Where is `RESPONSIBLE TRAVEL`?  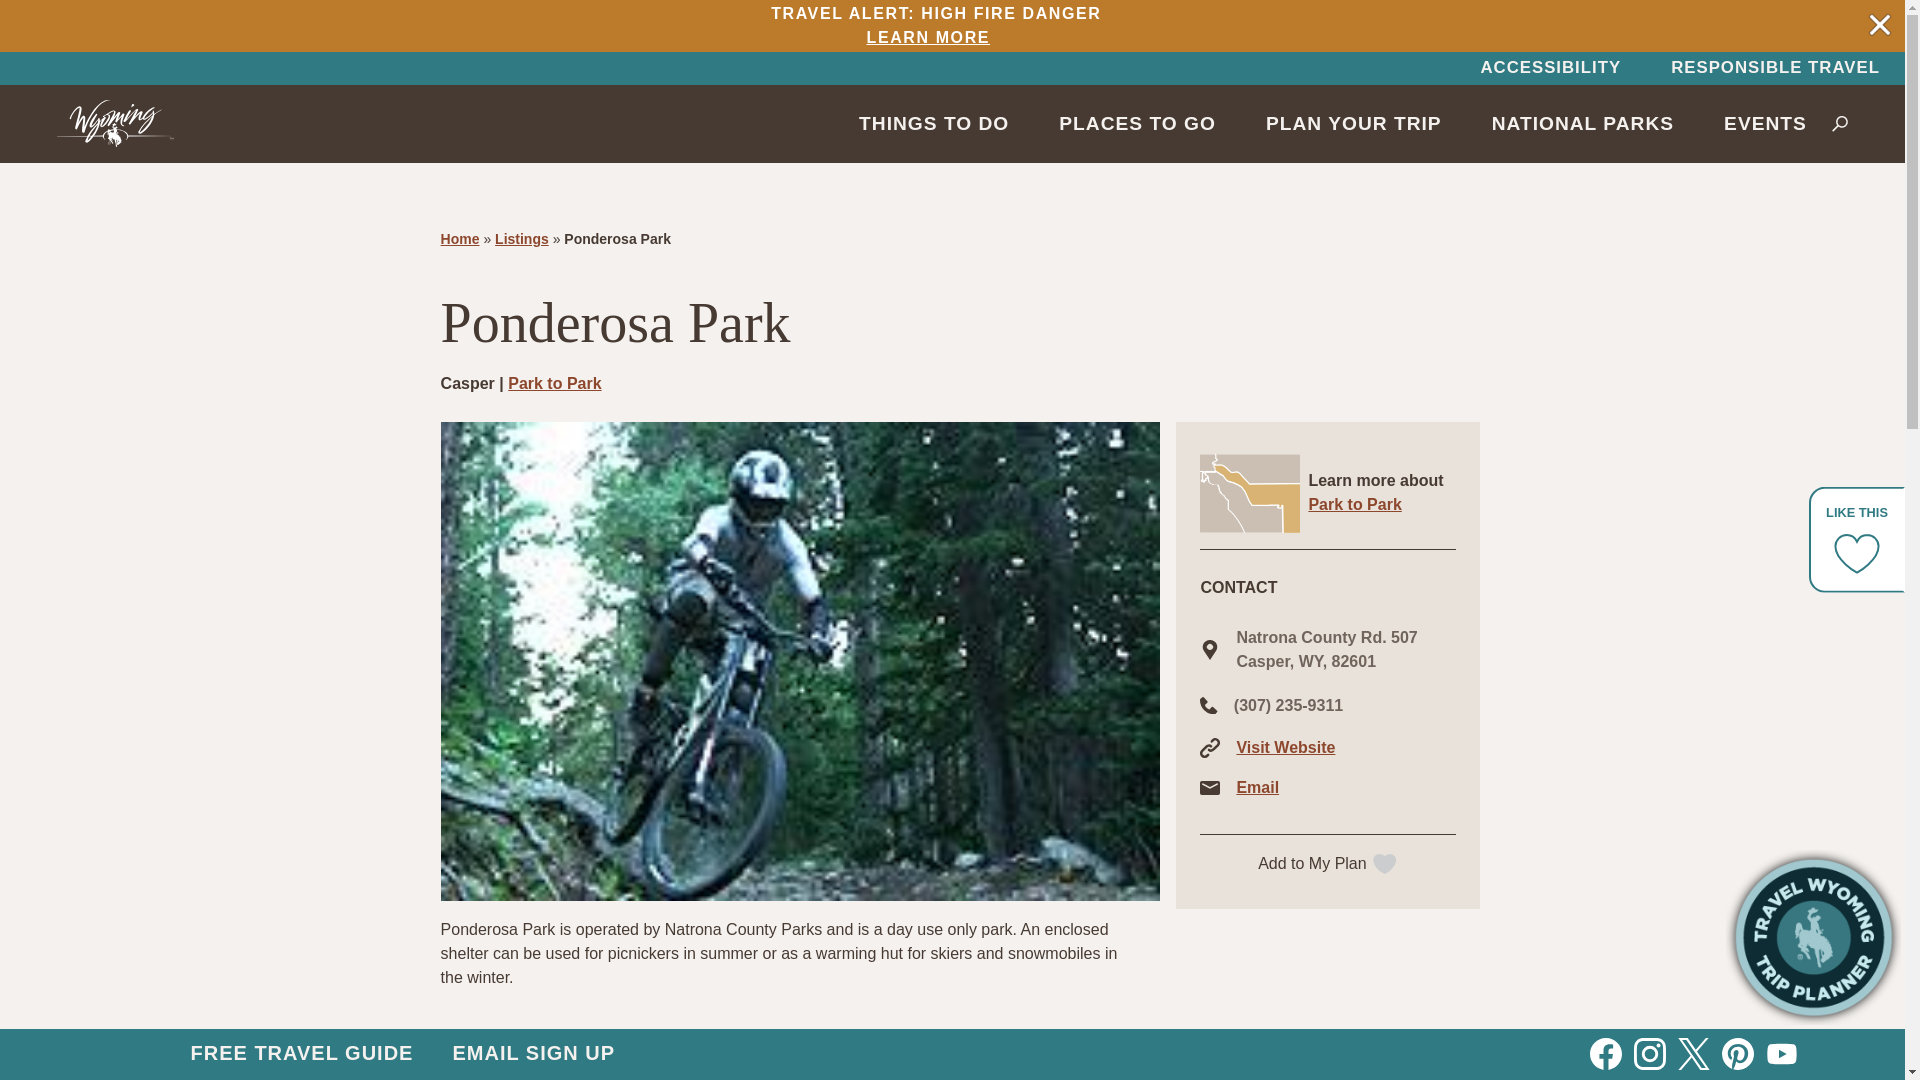 RESPONSIBLE TRAVEL is located at coordinates (1550, 68).